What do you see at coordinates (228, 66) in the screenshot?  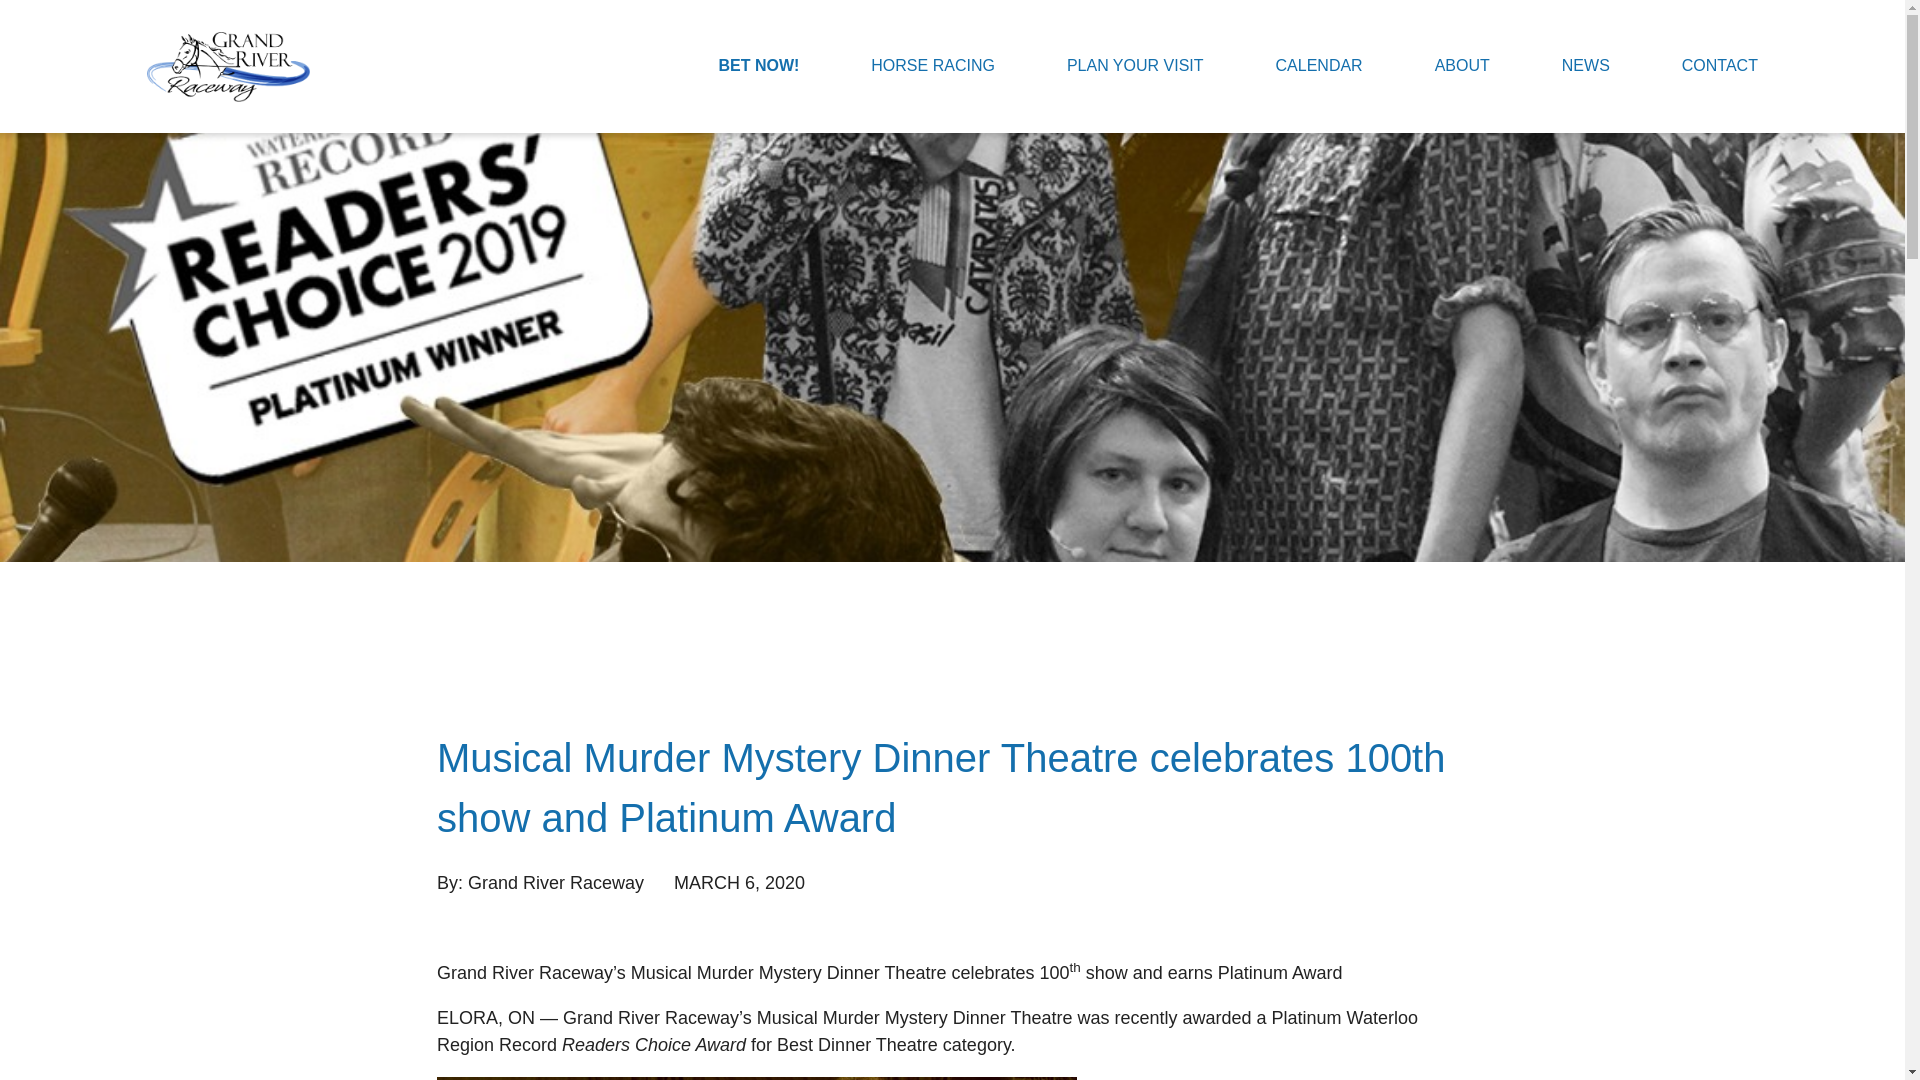 I see `Home` at bounding box center [228, 66].